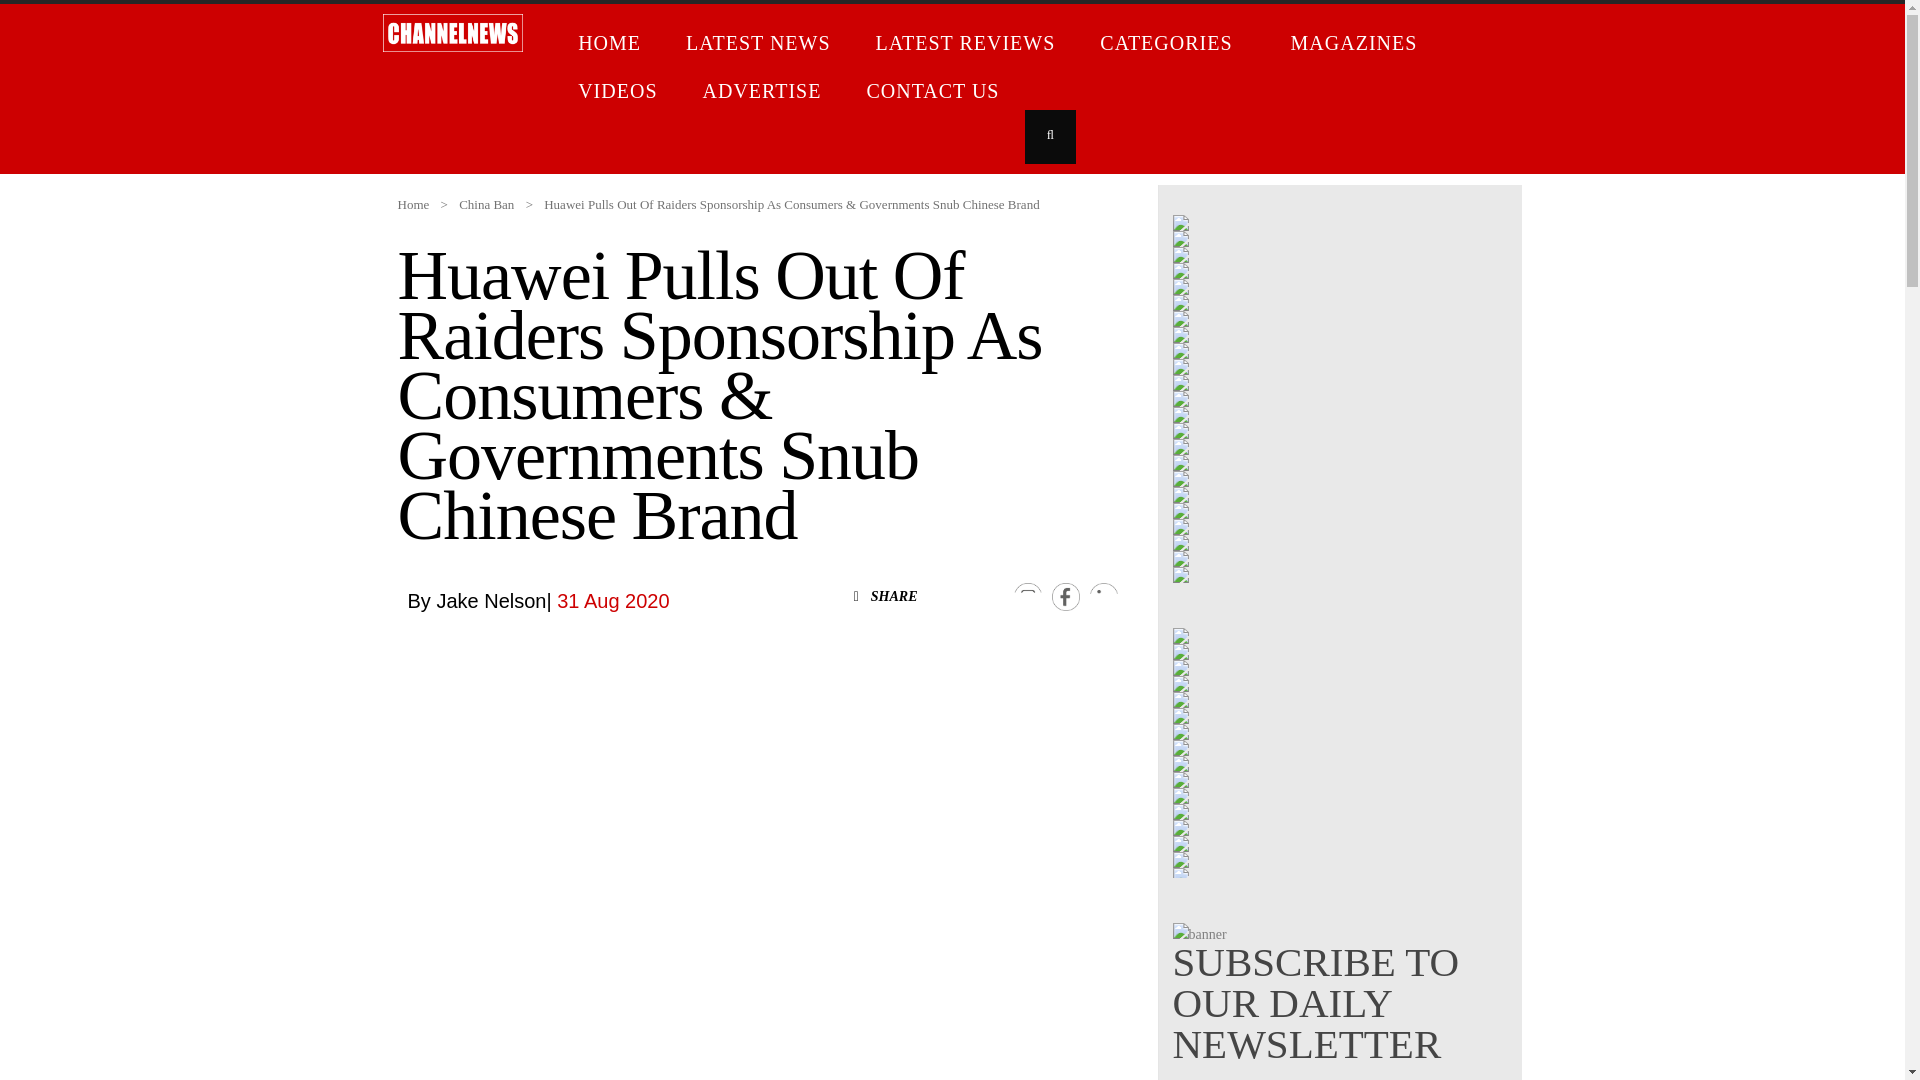 The image size is (1920, 1080). I want to click on Posts by Jake Nelson, so click(490, 600).